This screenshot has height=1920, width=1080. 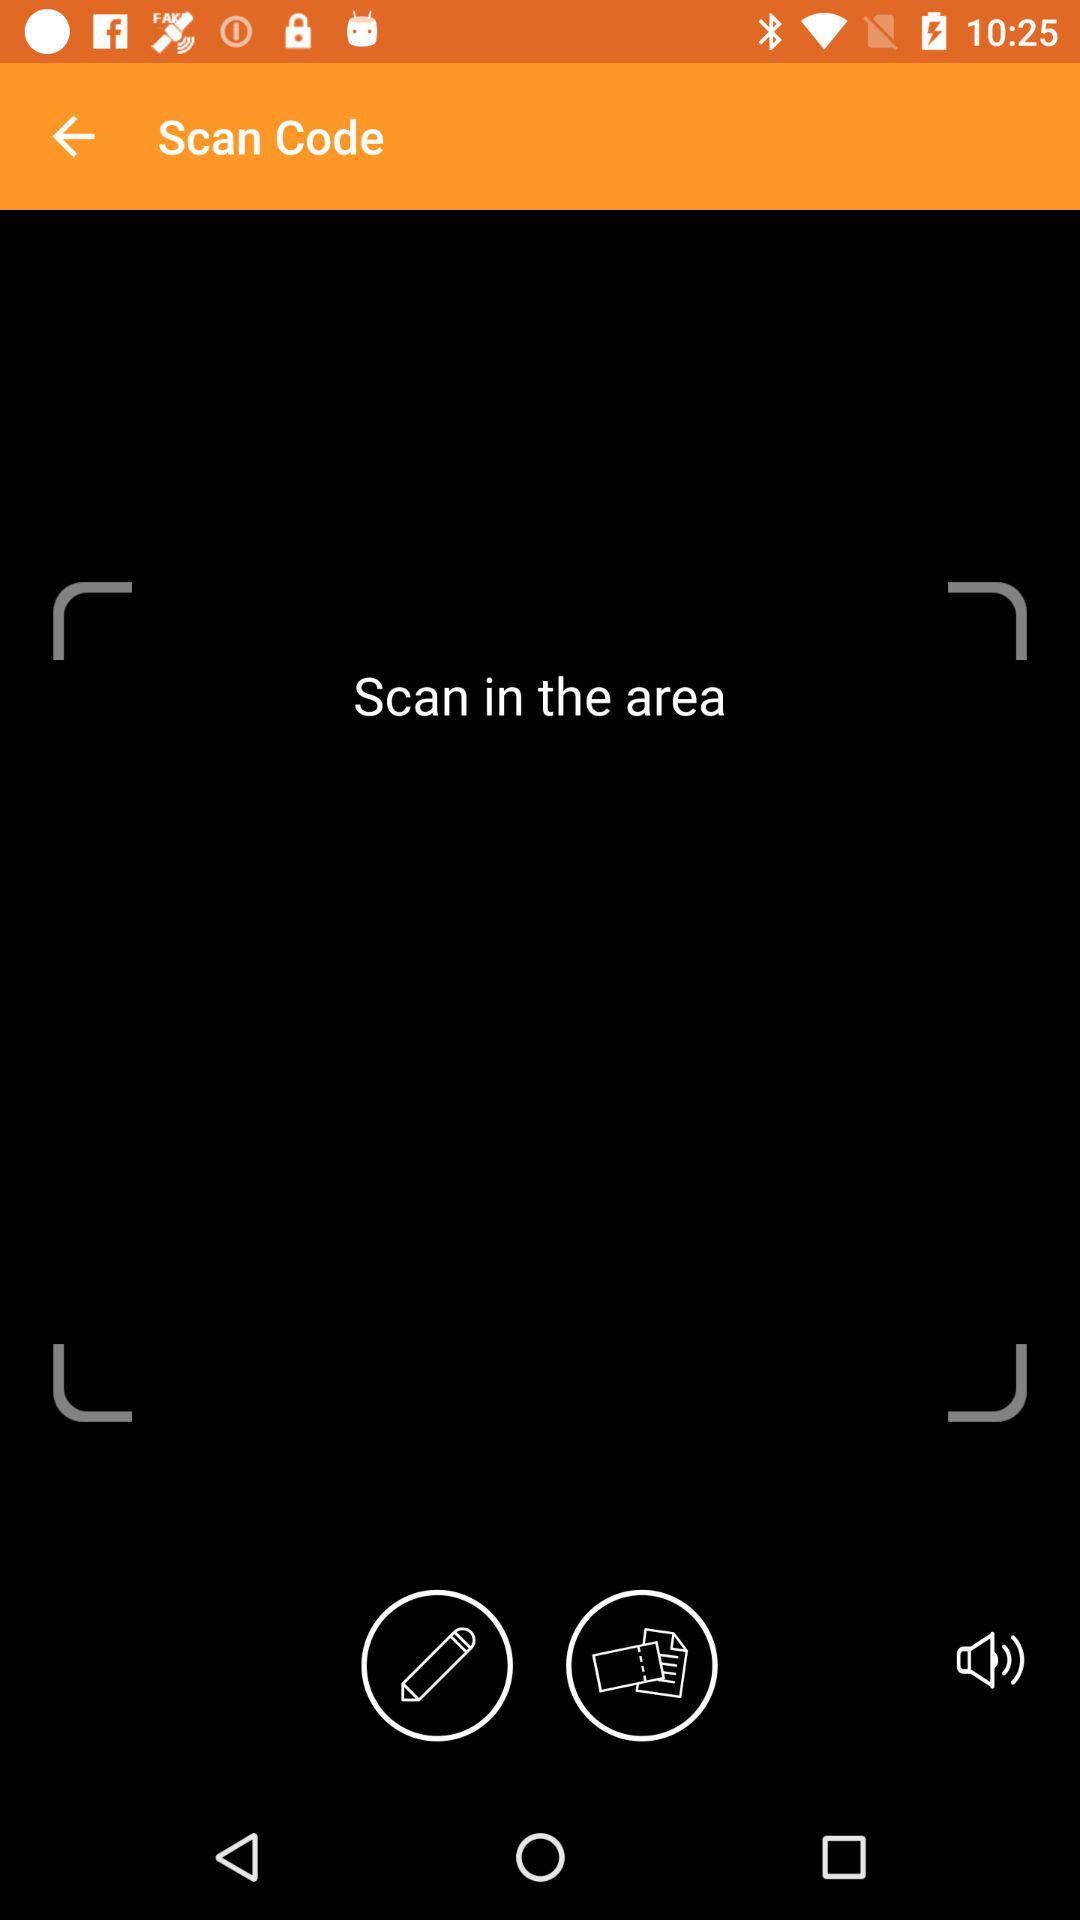 I want to click on tap item below the scan in the icon, so click(x=990, y=1660).